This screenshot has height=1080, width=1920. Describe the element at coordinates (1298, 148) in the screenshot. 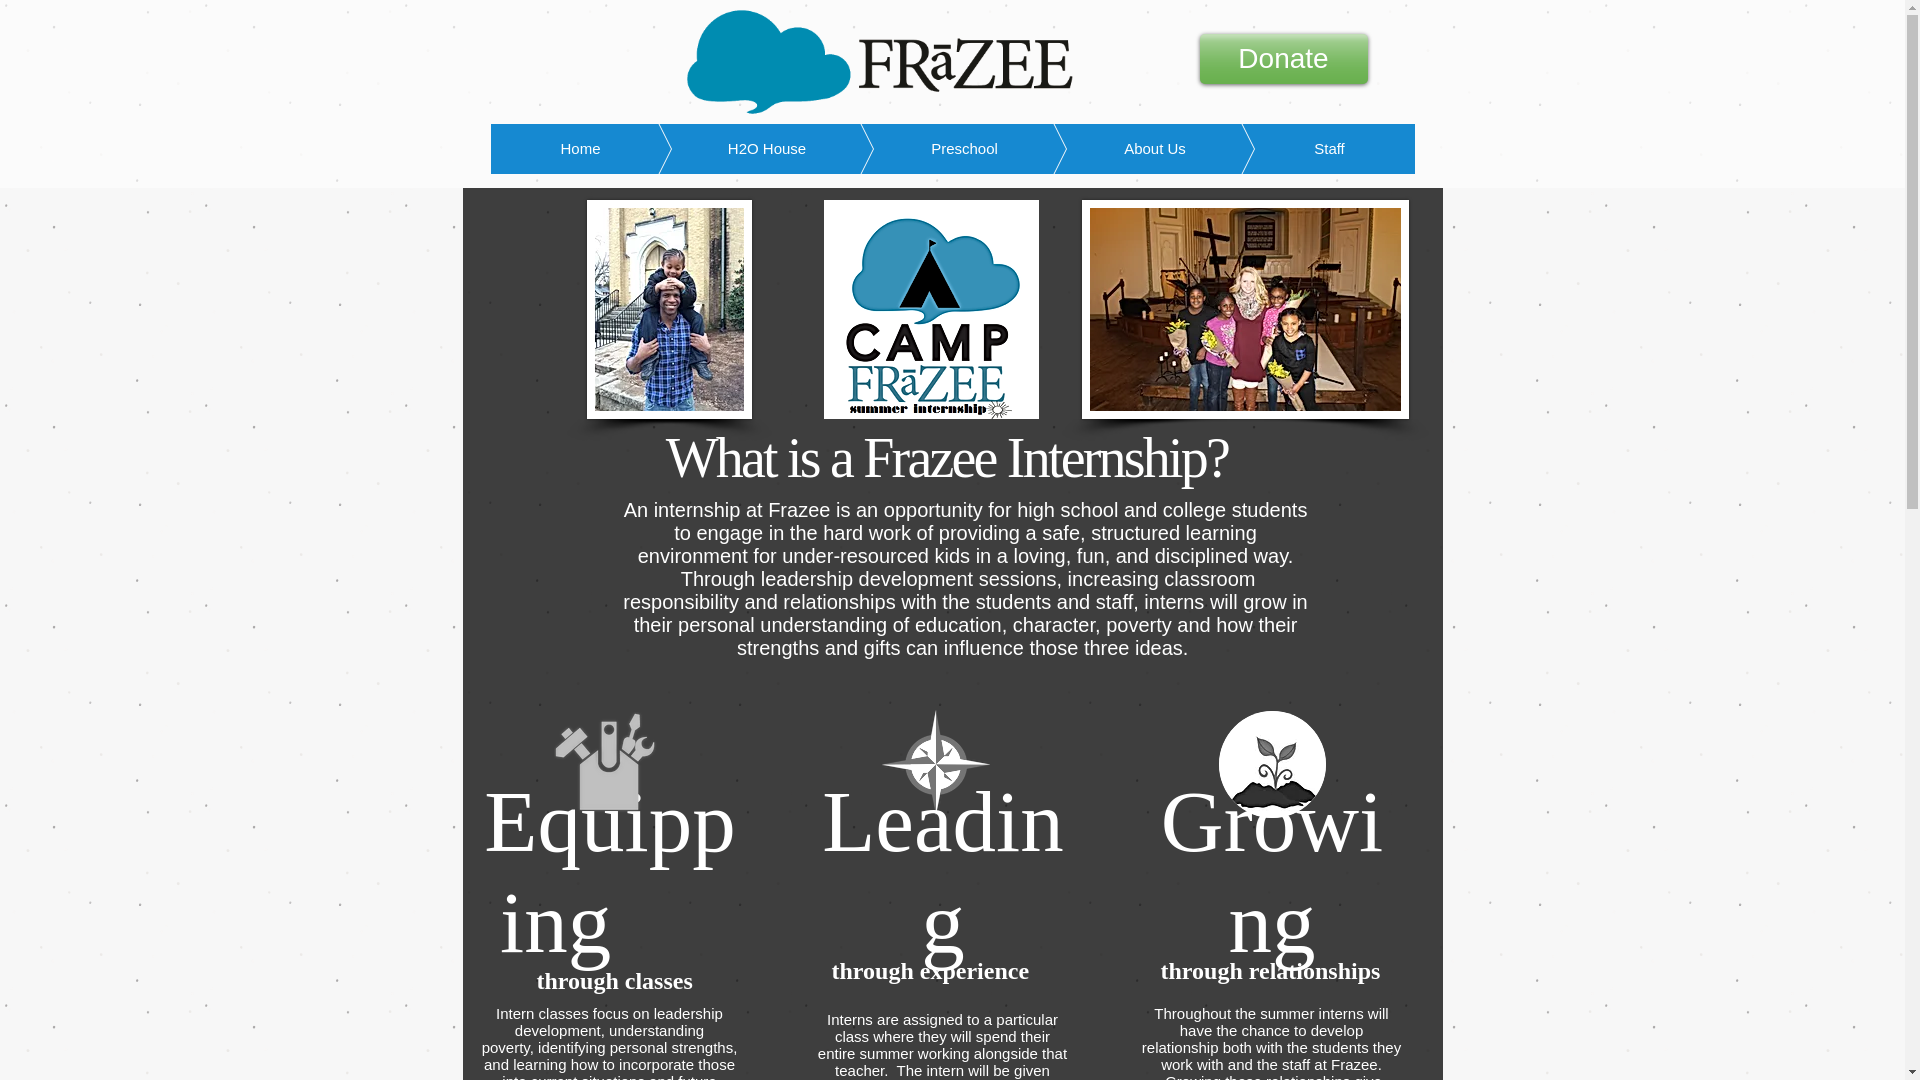

I see `Staff` at that location.